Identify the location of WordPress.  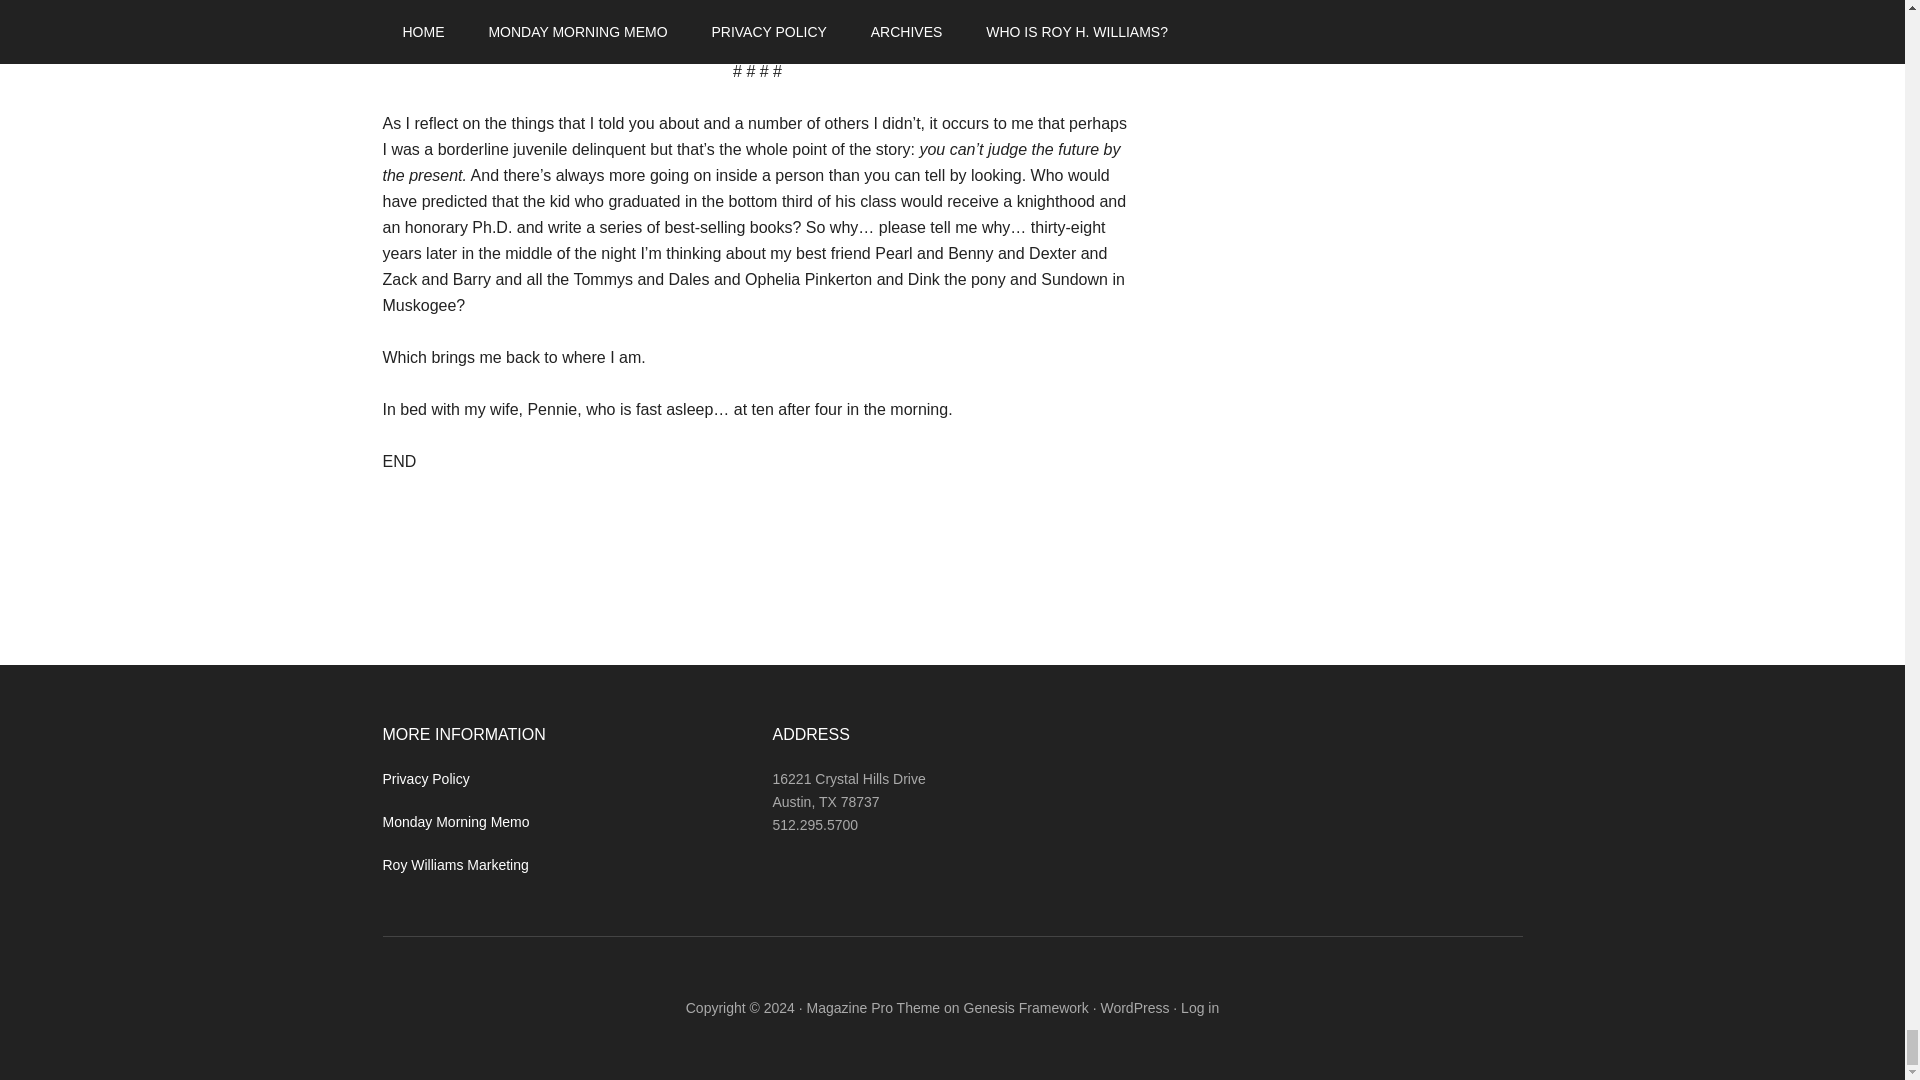
(1134, 1008).